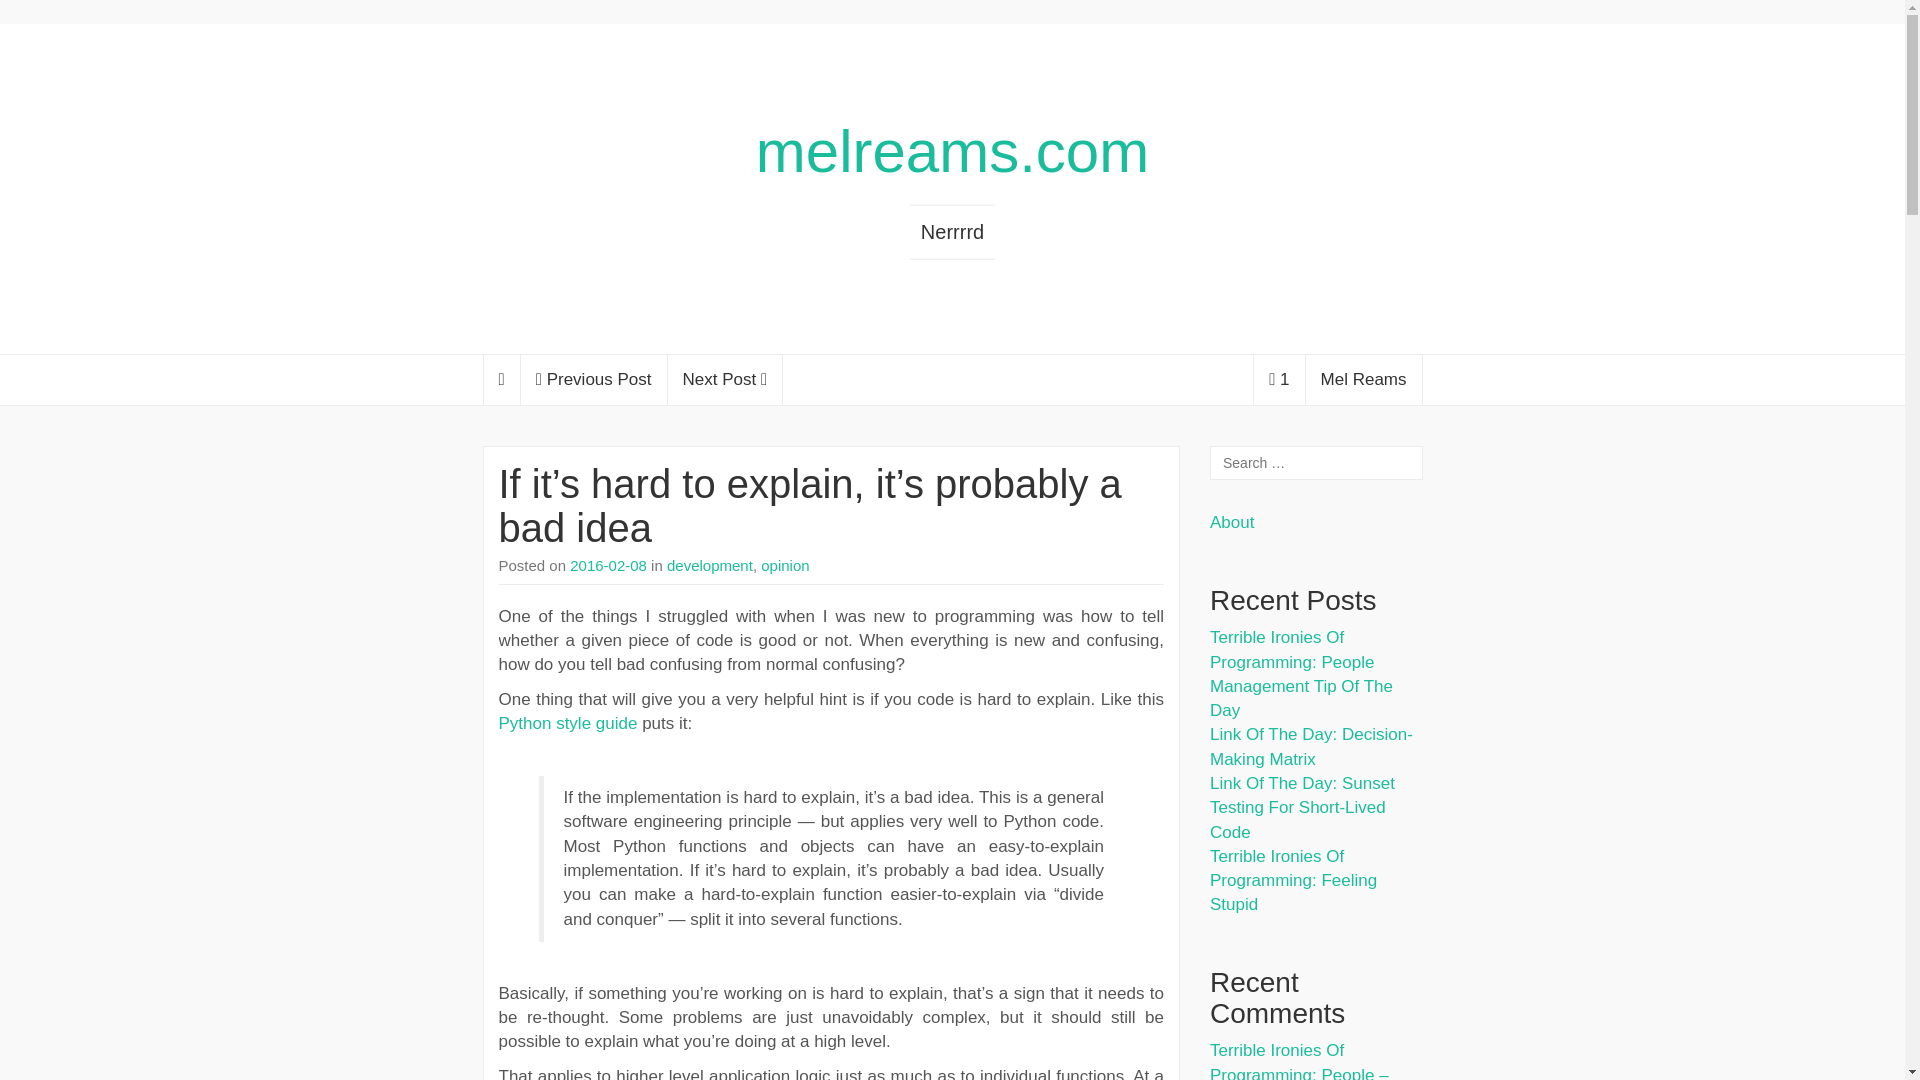 Image resolution: width=1920 pixels, height=1080 pixels. I want to click on Link Of The Day: Decision-Making Matrix, so click(1311, 746).